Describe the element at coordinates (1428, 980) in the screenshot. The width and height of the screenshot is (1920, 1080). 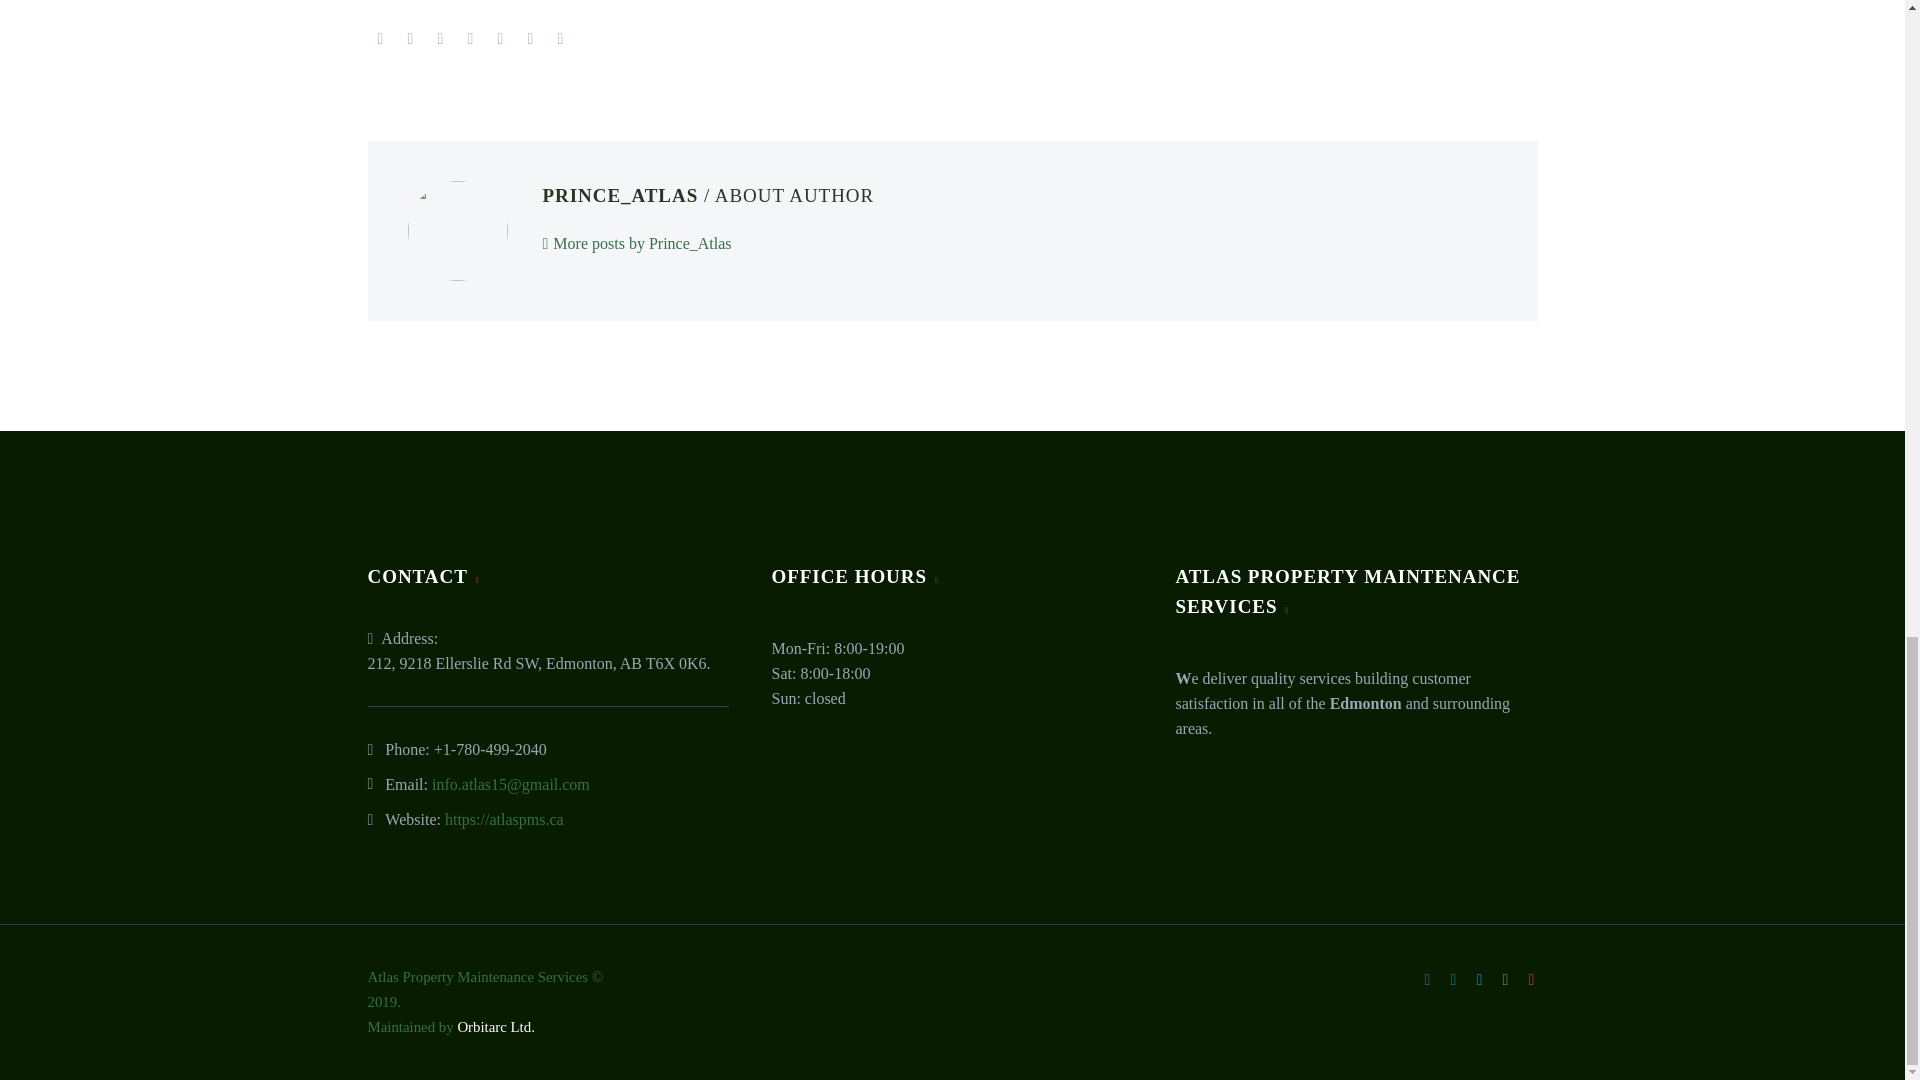
I see `facebook` at that location.